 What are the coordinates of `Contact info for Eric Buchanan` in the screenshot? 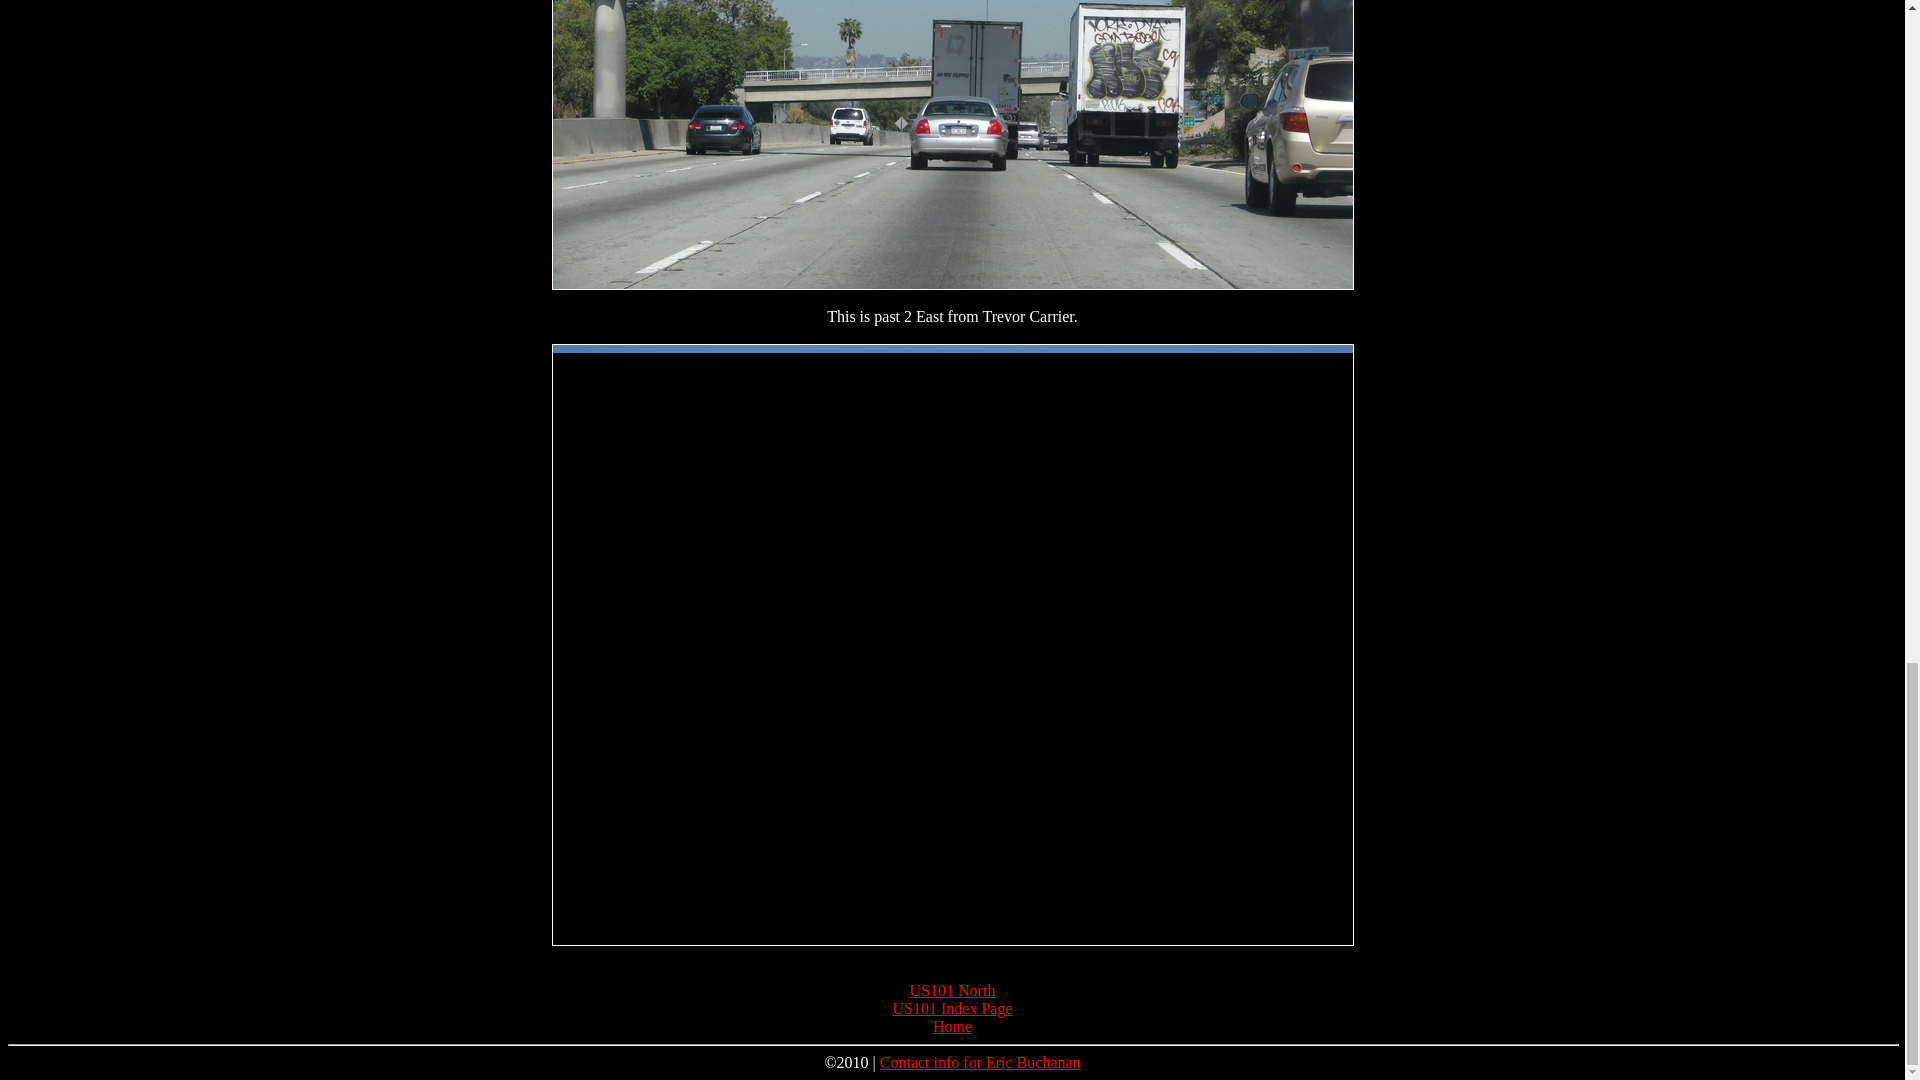 It's located at (980, 1062).